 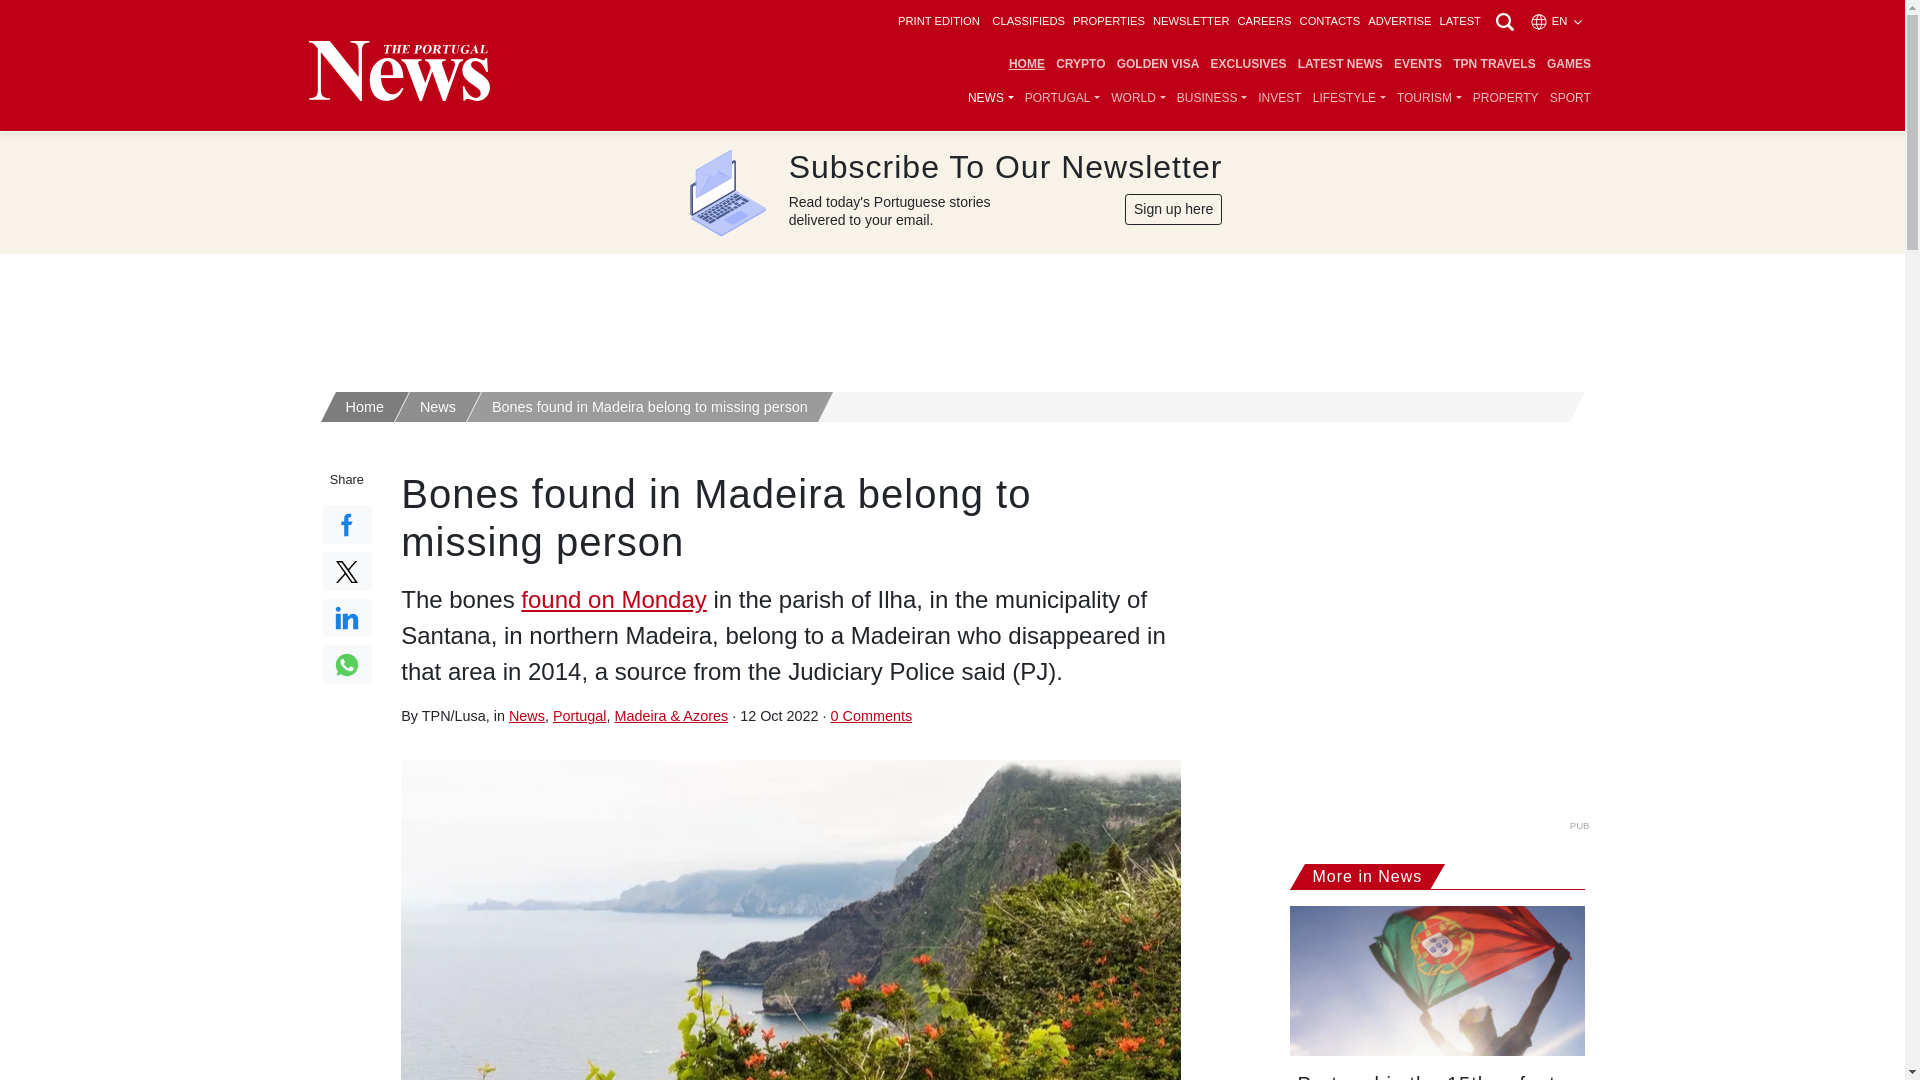 I want to click on NEWSLETTER, so click(x=1190, y=21).